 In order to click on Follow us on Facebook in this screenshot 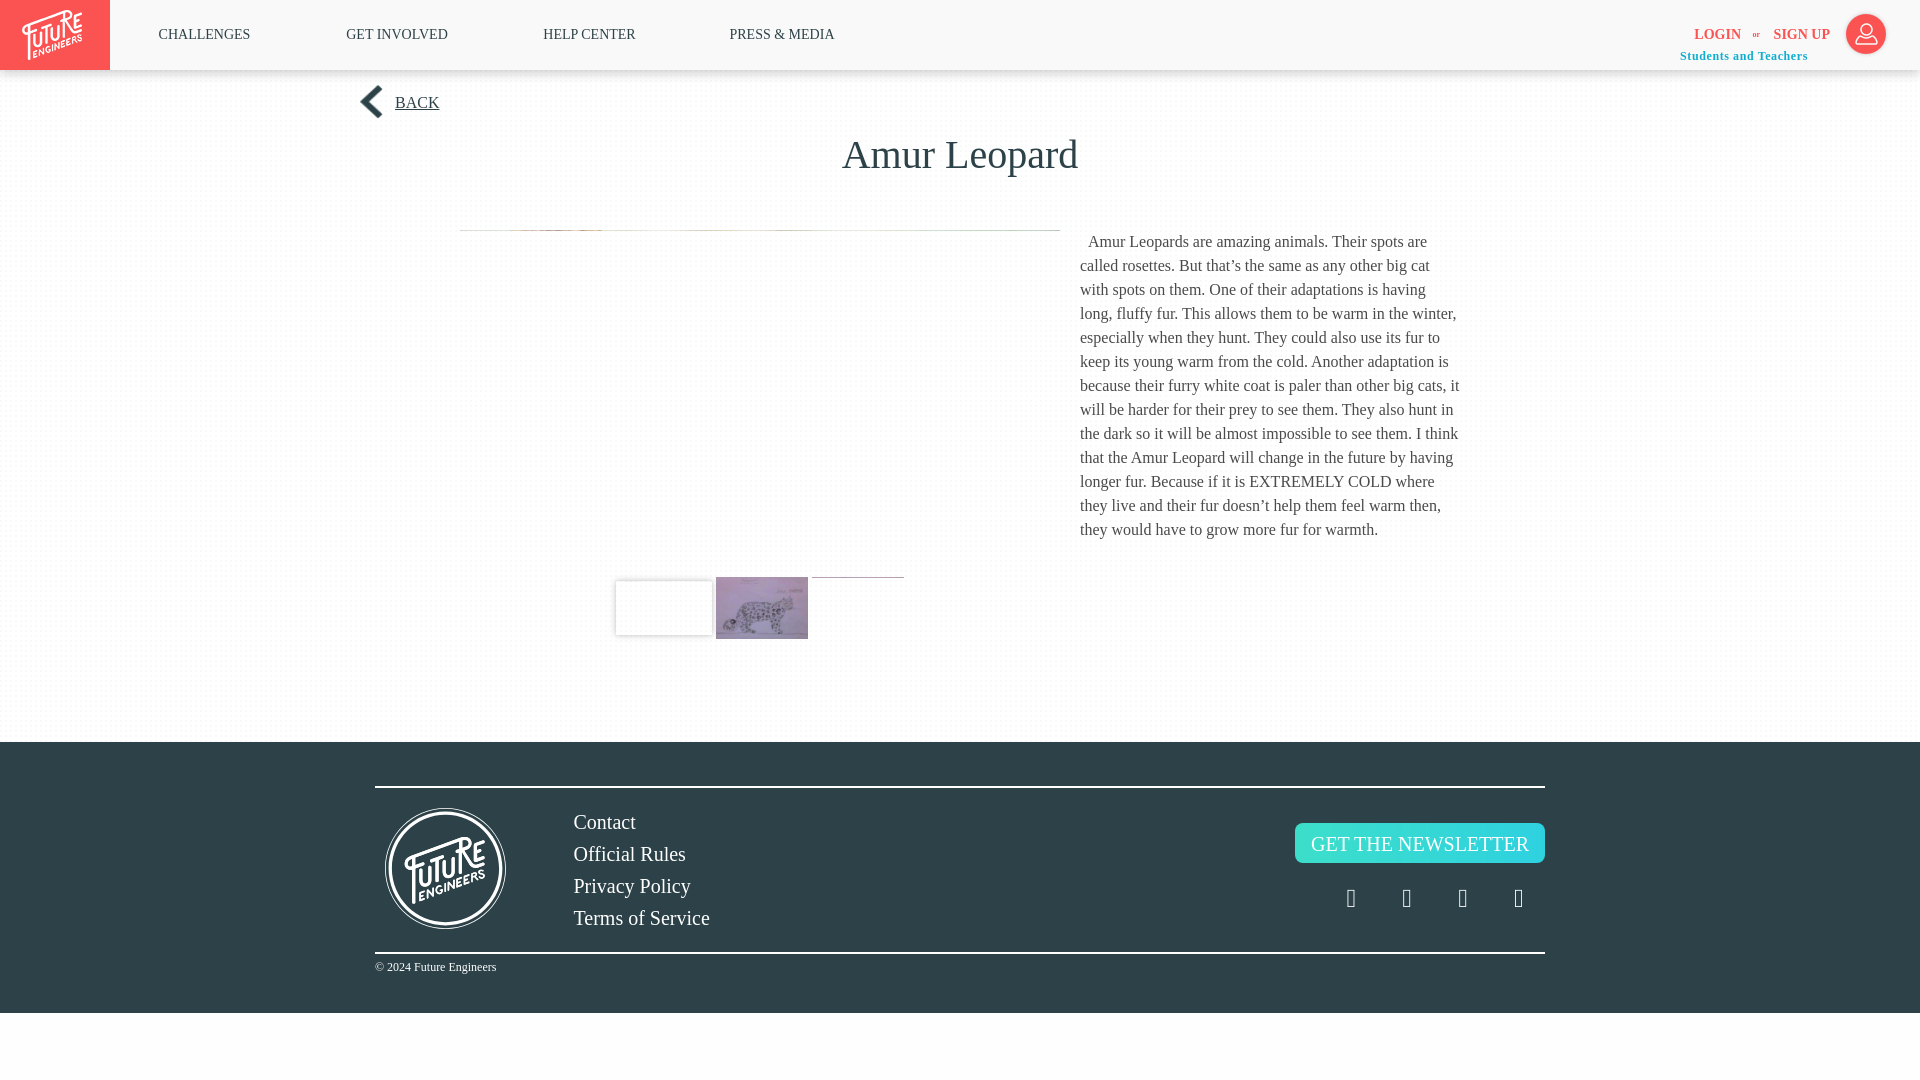, I will do `click(1406, 898)`.